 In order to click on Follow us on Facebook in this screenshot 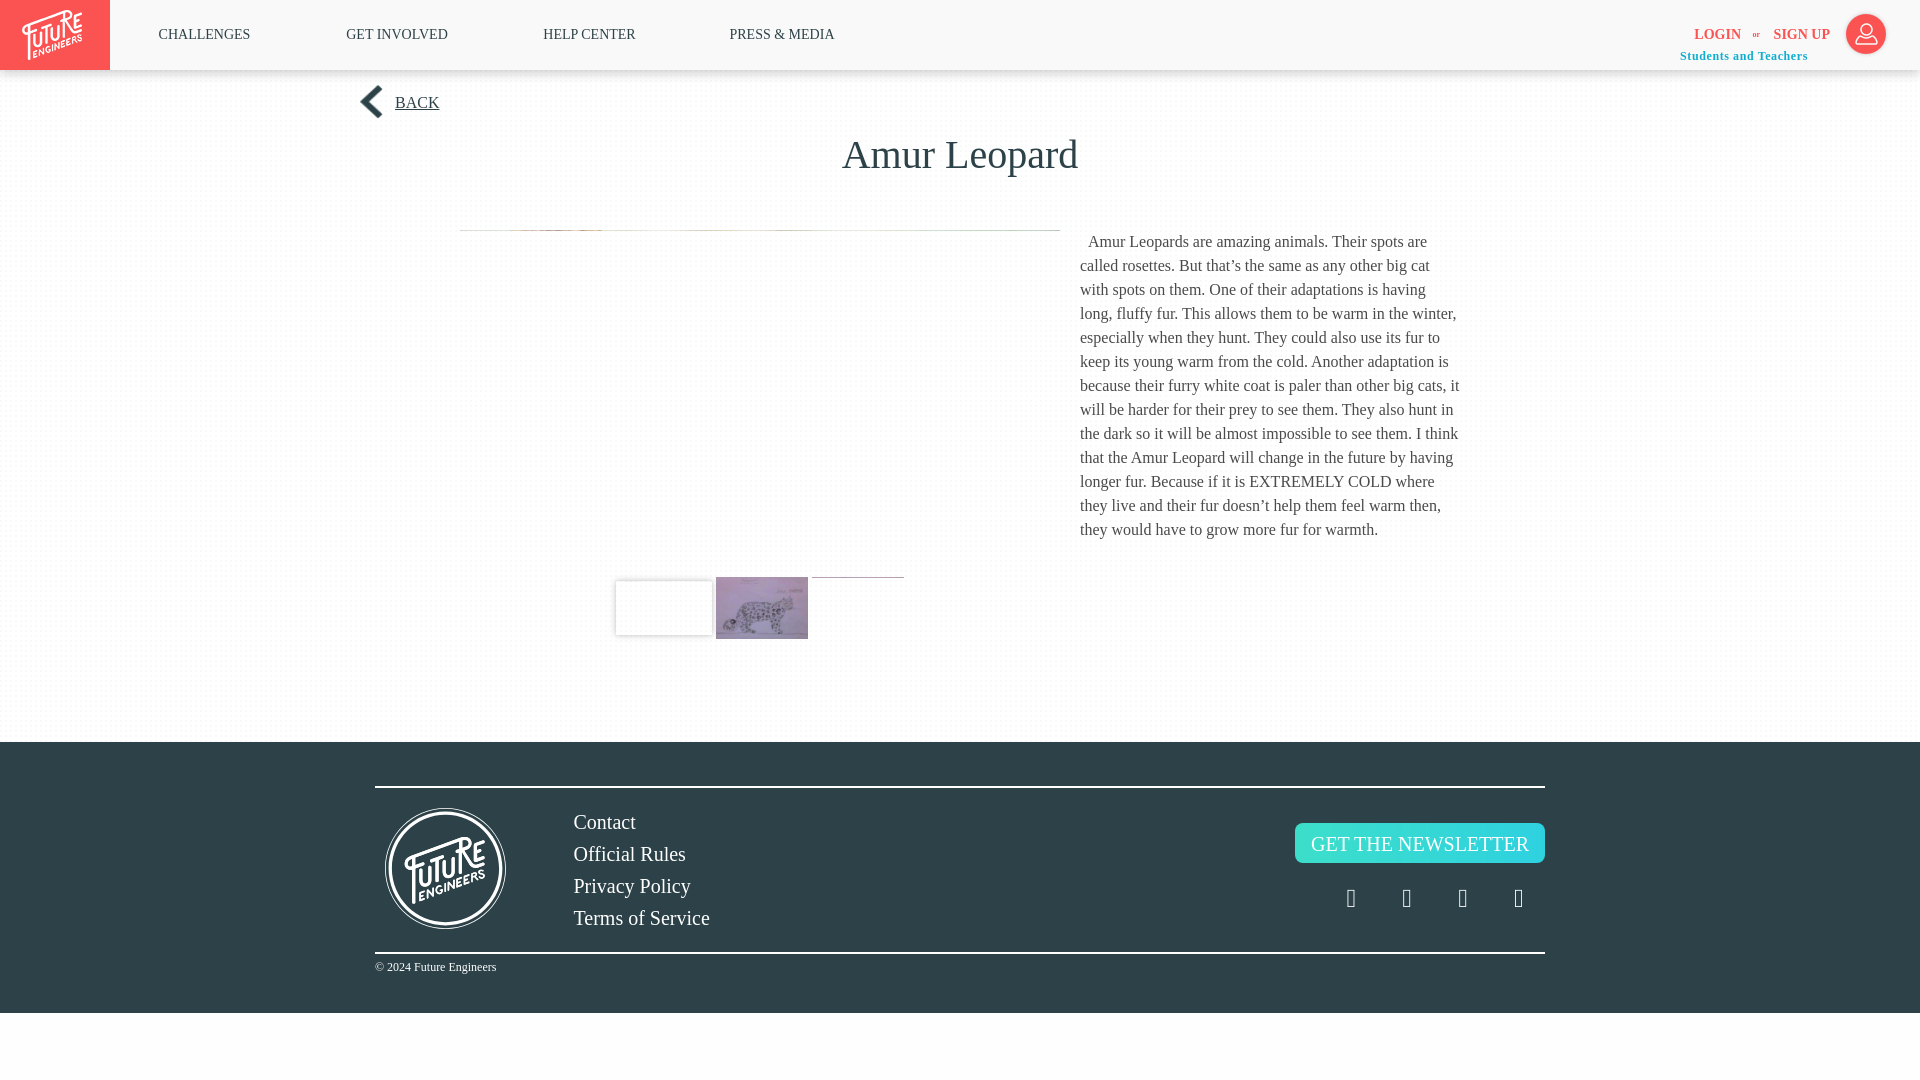, I will do `click(1406, 898)`.